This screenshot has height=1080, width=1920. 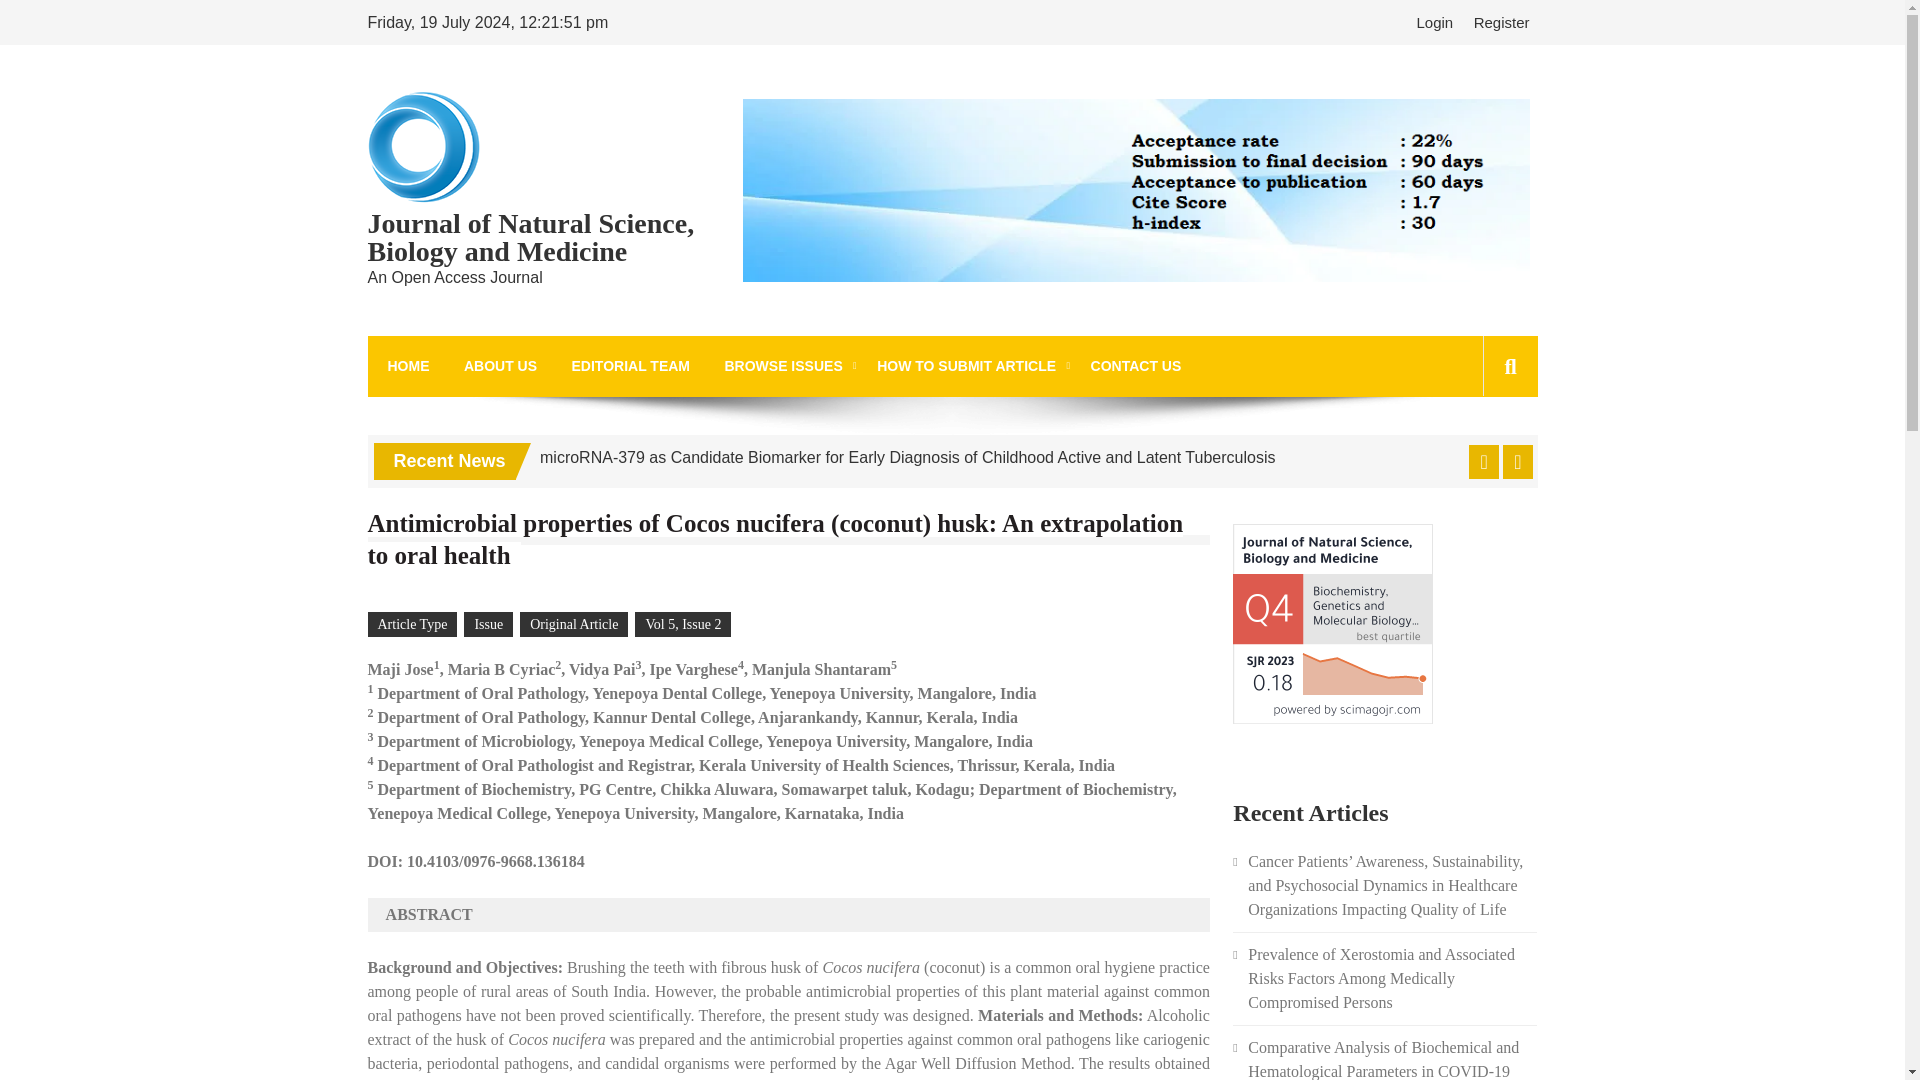 I want to click on Search, so click(x=1478, y=456).